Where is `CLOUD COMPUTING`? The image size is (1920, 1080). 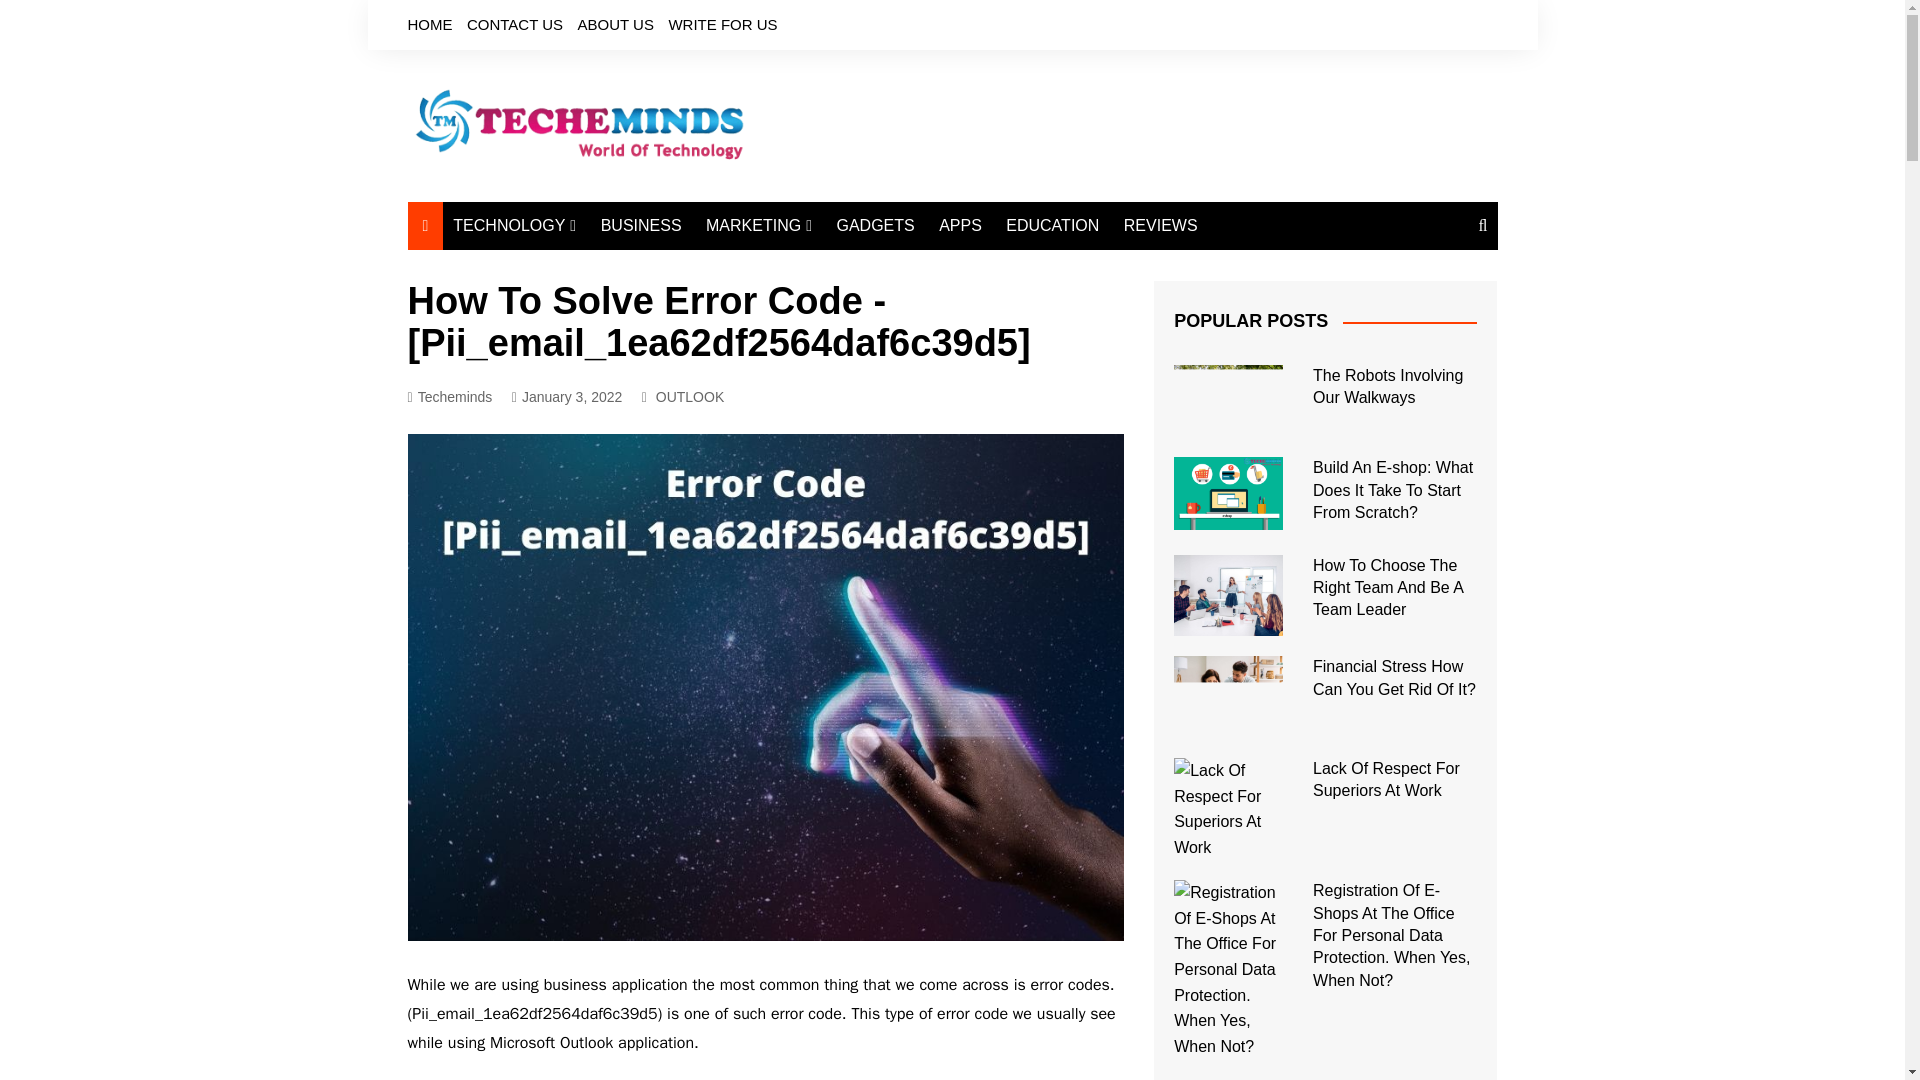
CLOUD COMPUTING is located at coordinates (552, 316).